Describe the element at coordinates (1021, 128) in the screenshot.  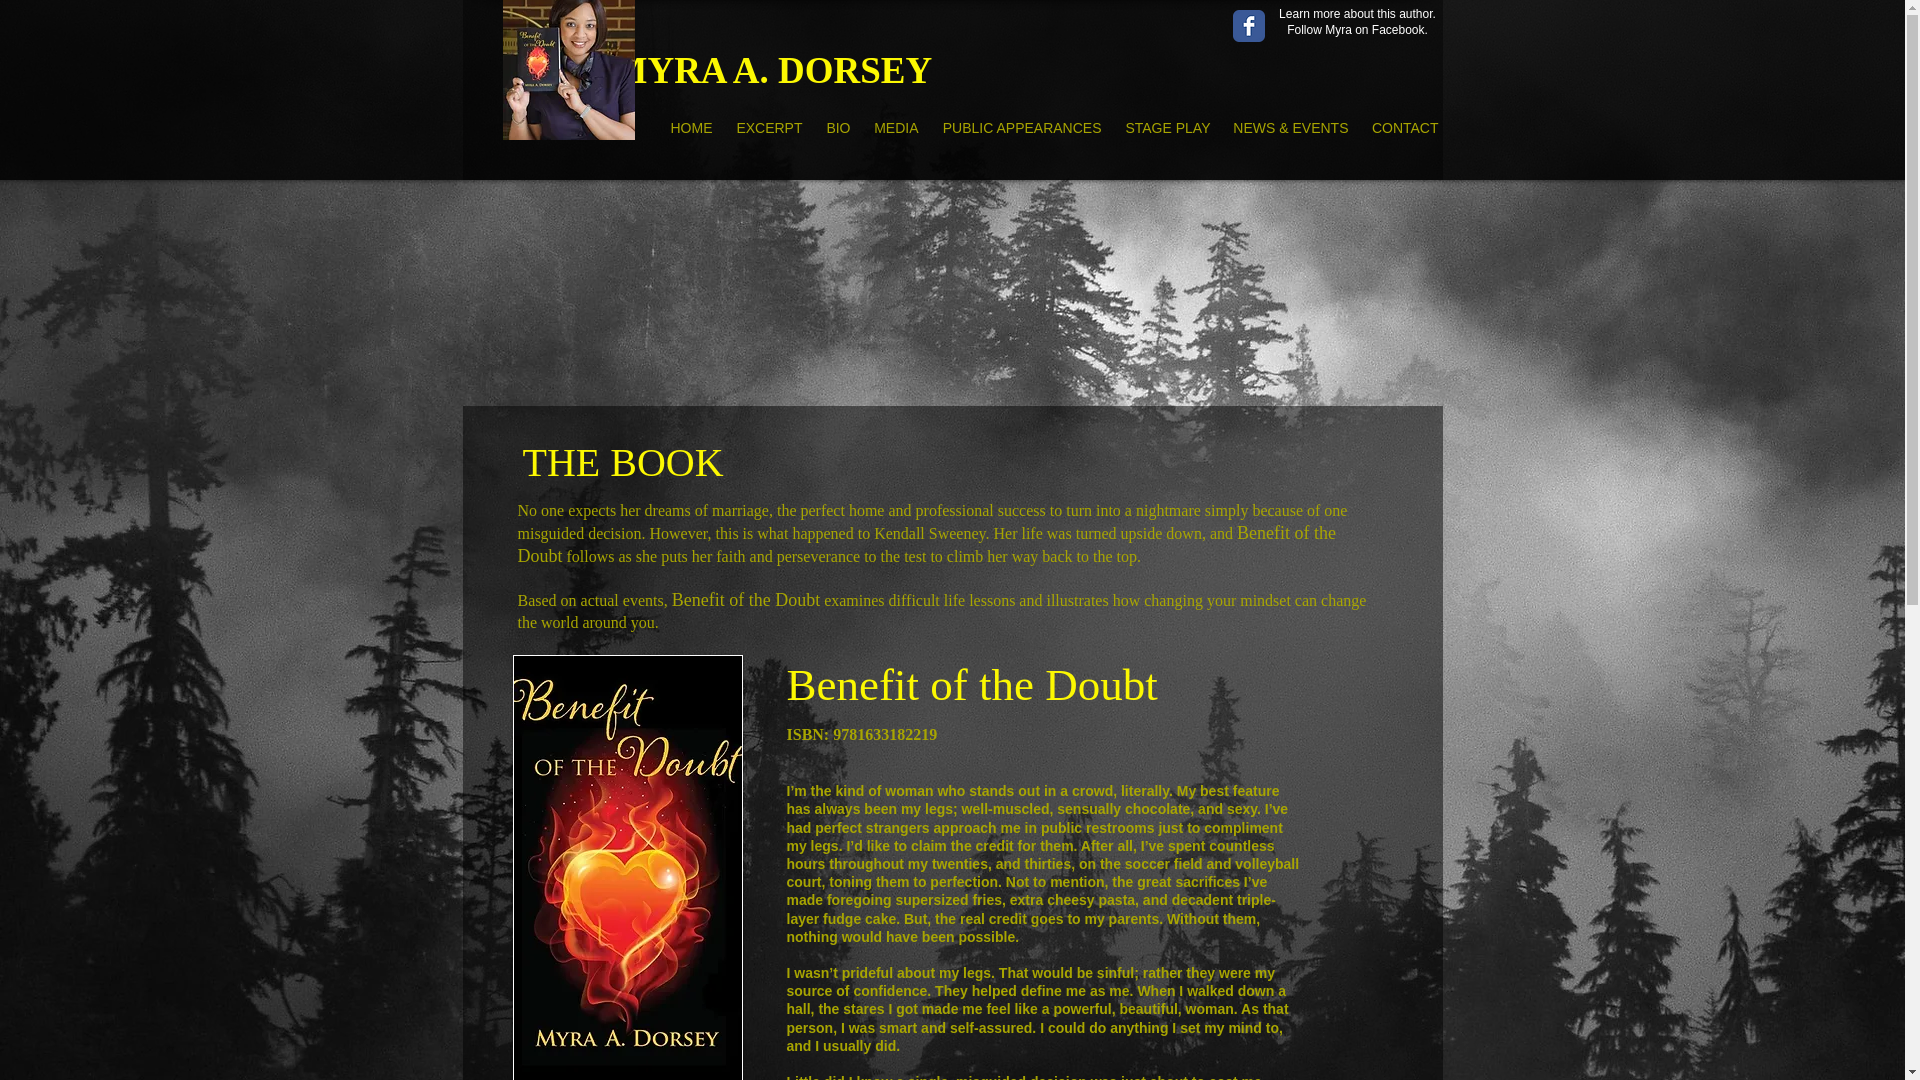
I see `PUBLIC APPEARANCES` at that location.